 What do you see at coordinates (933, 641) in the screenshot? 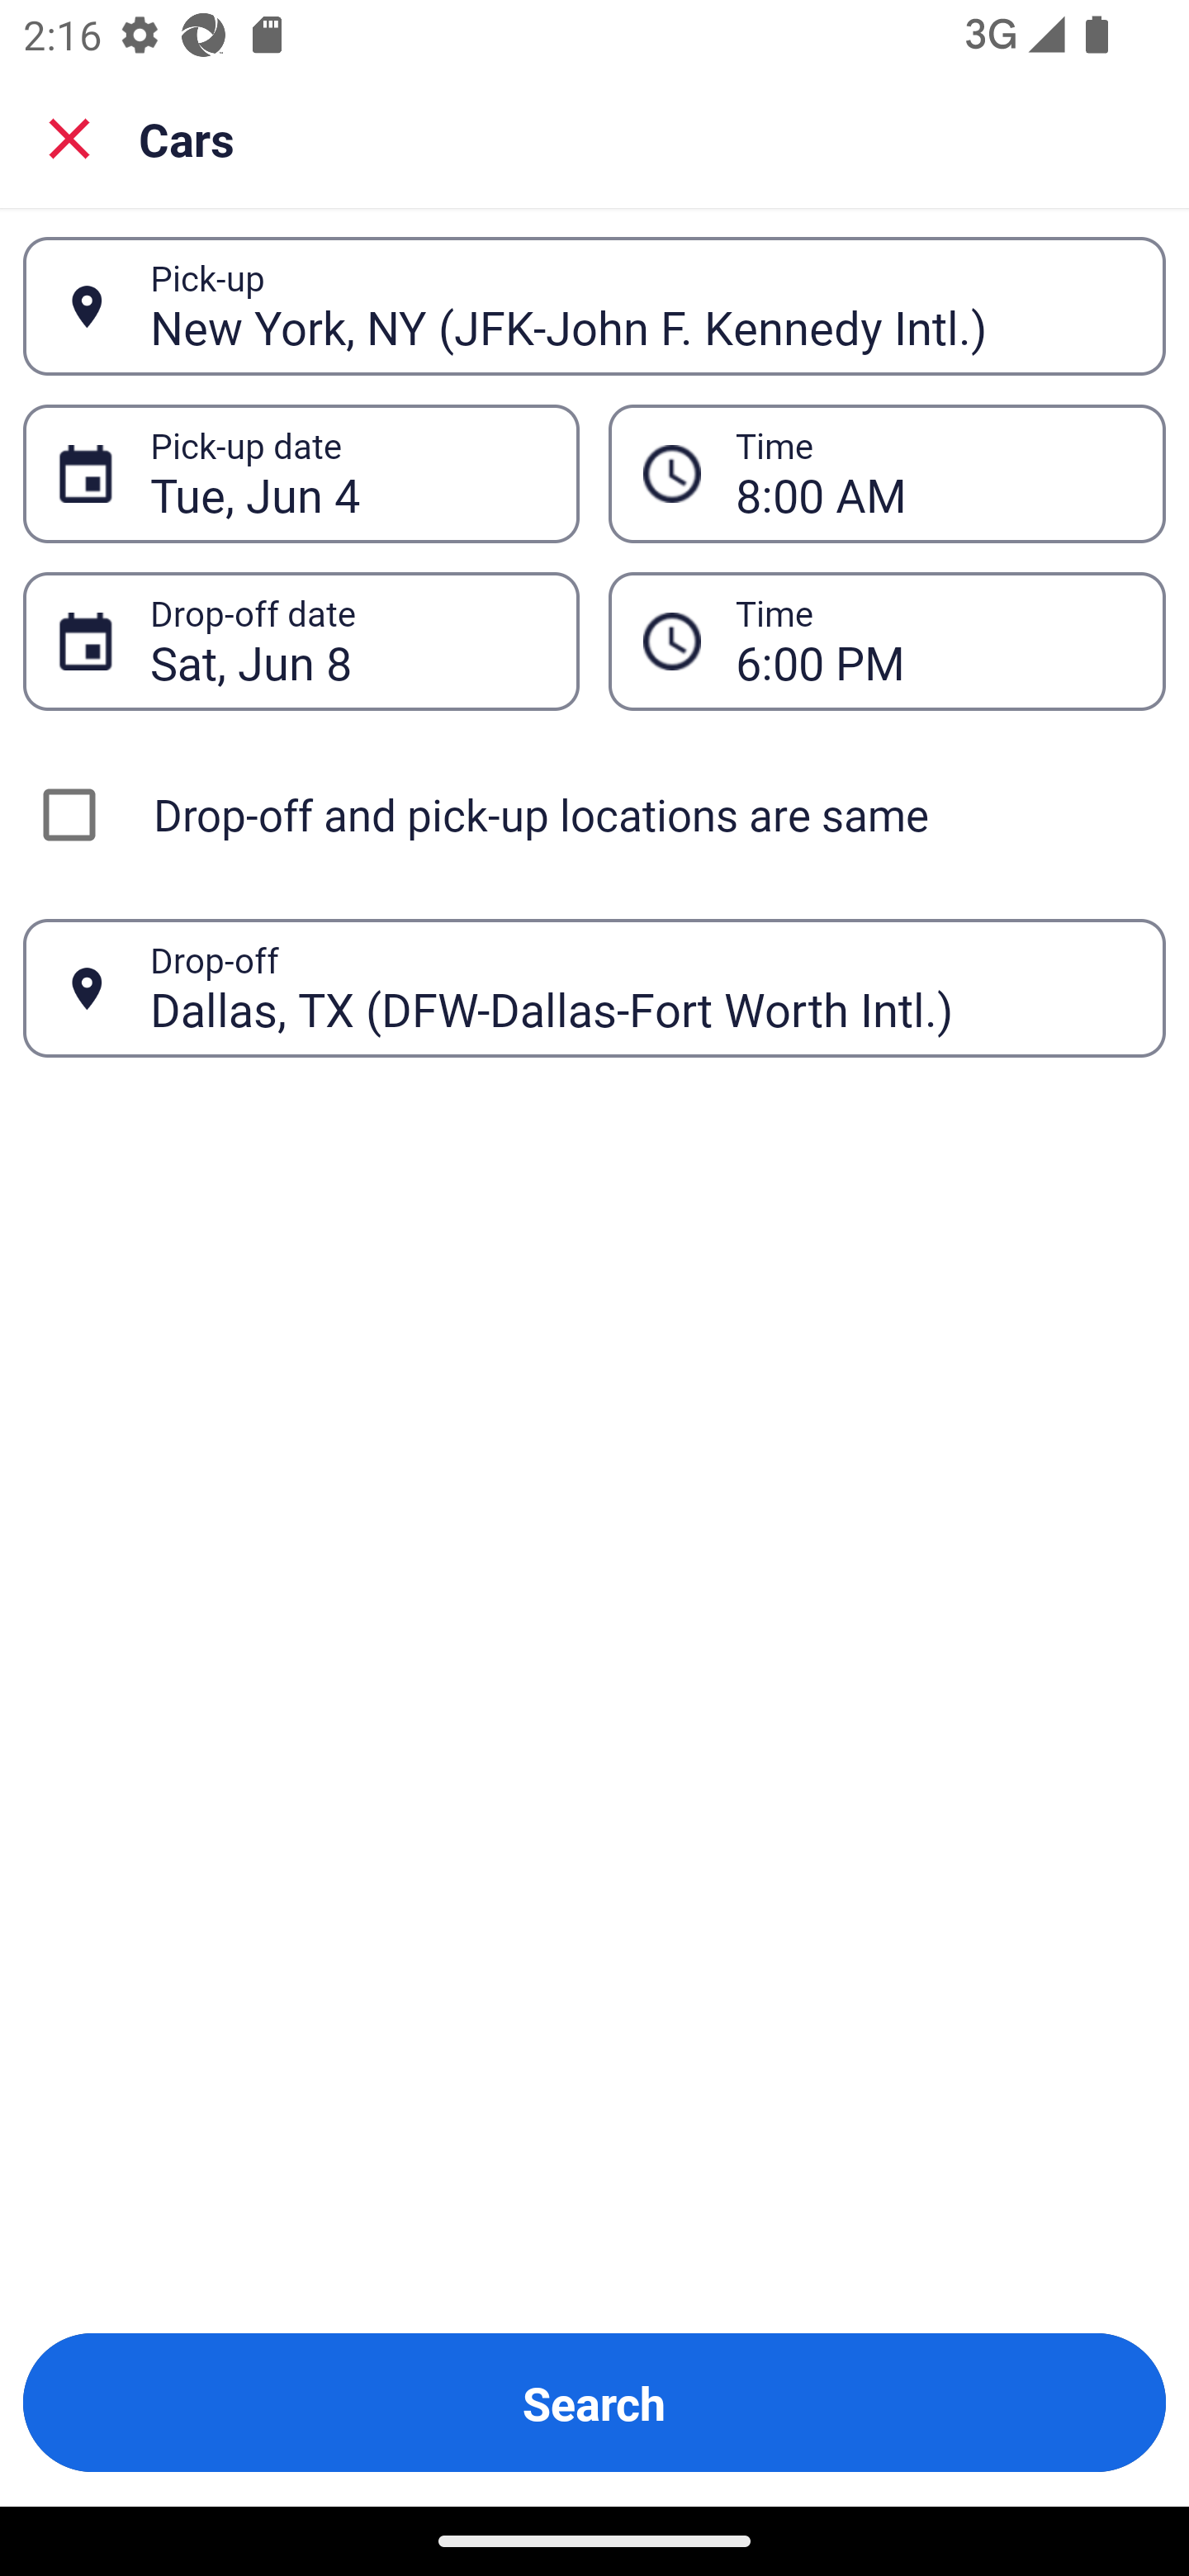
I see `6:00 PM` at bounding box center [933, 641].